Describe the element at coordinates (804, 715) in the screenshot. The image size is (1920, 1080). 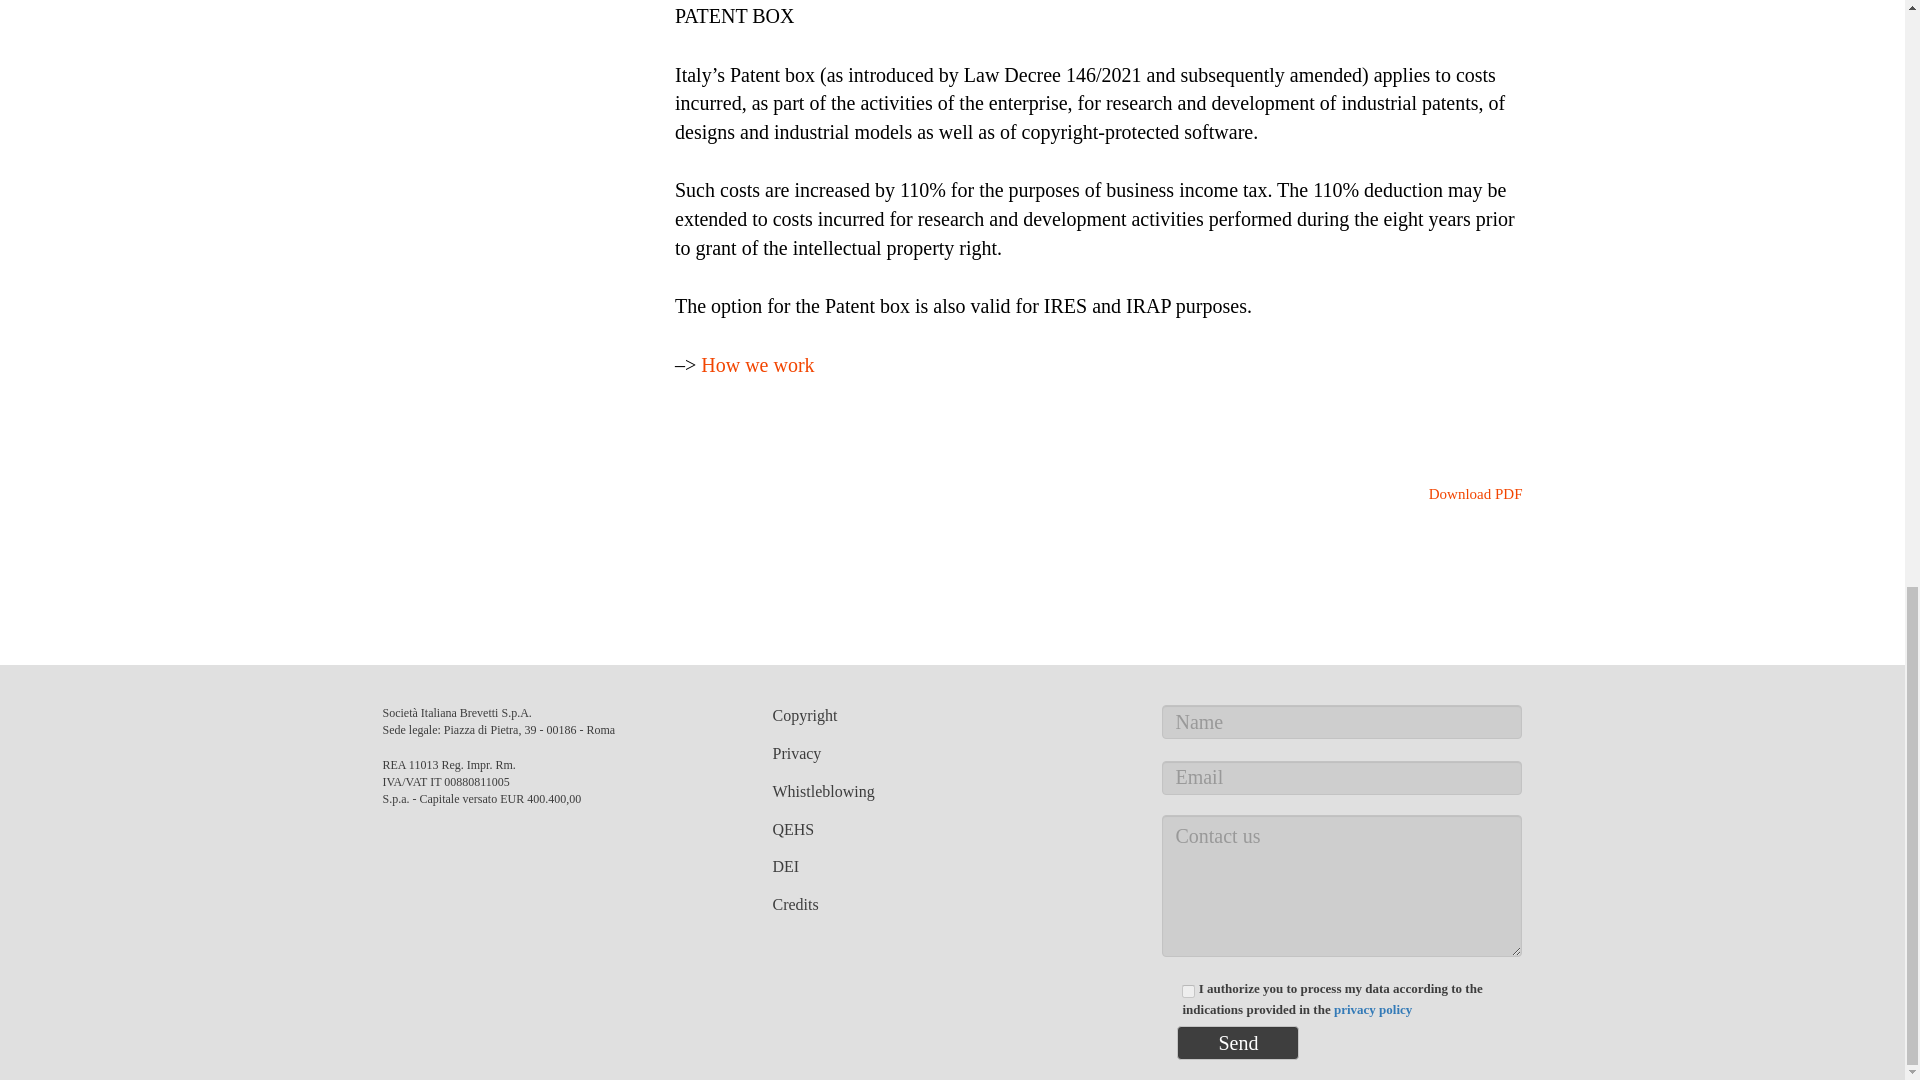
I see `Copyright` at that location.